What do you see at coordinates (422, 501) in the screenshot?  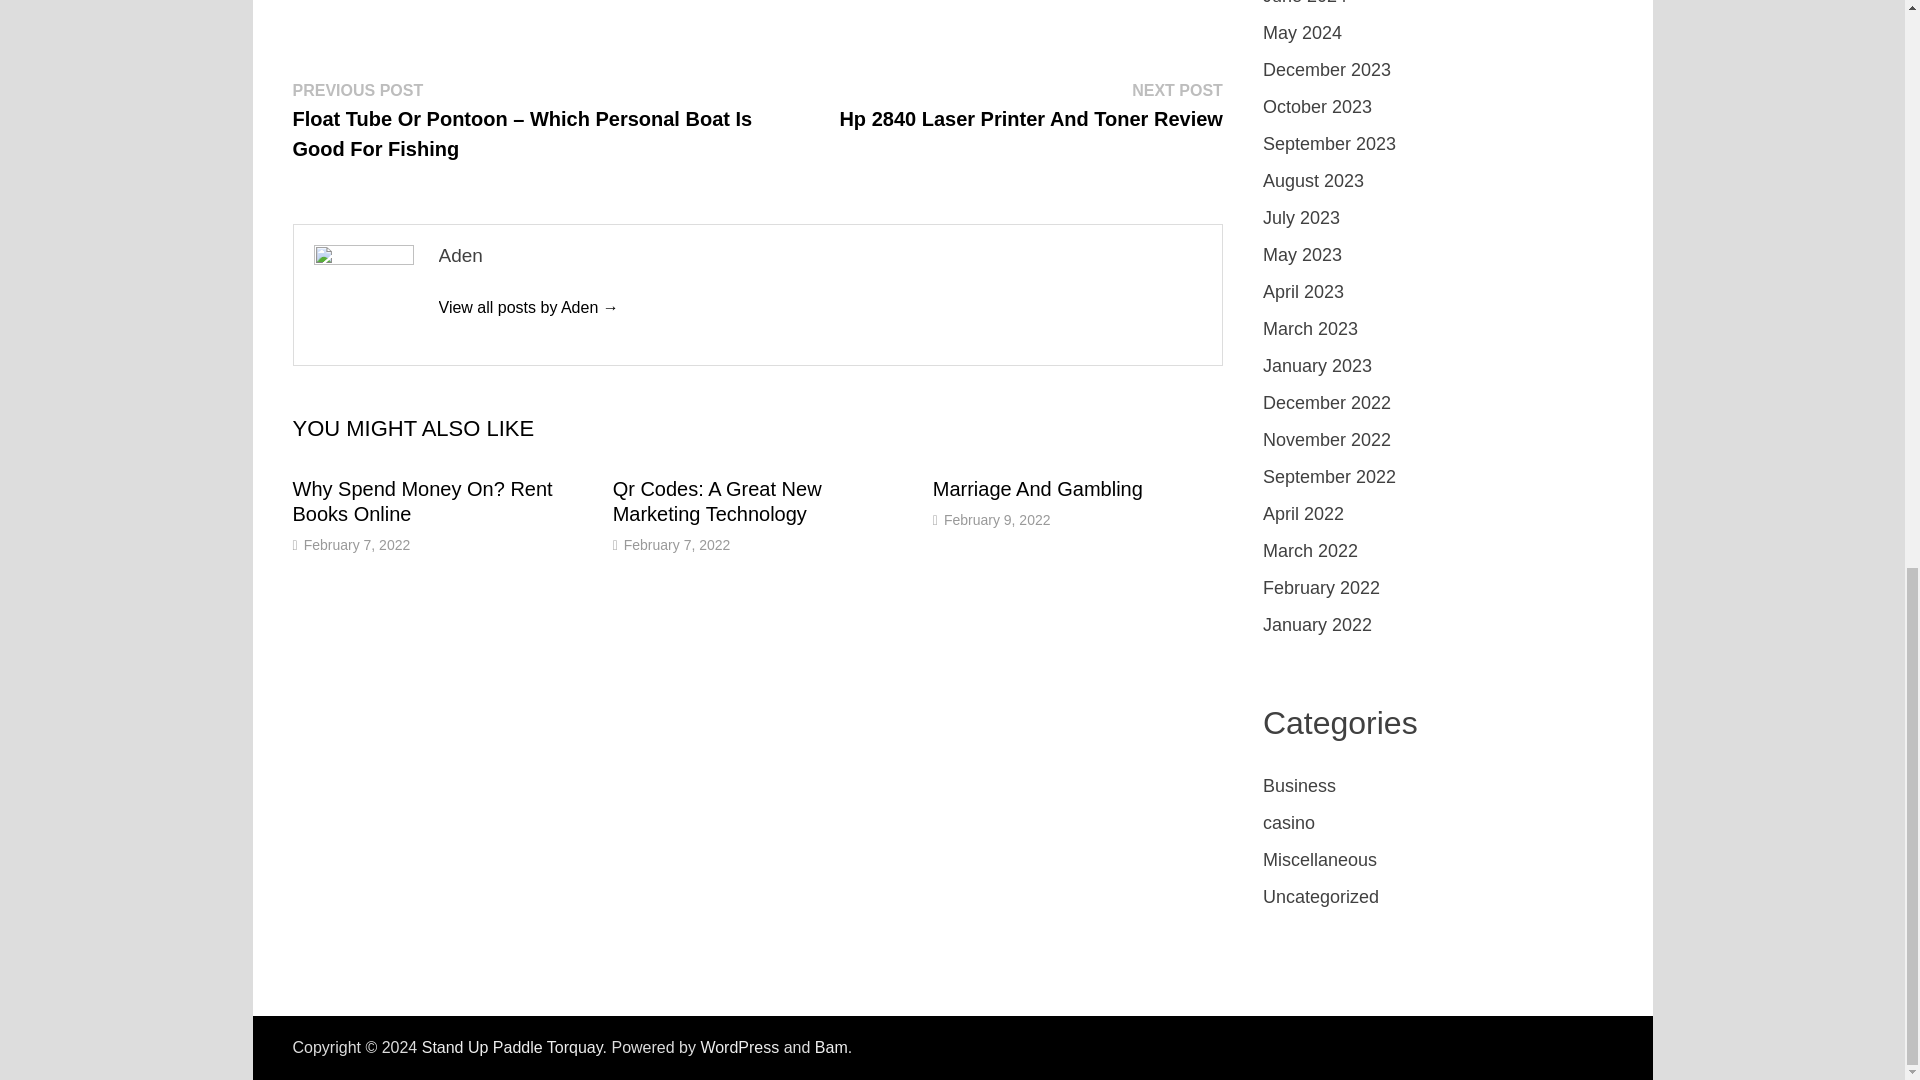 I see `Qr Codes: A Great New Marketing Technology` at bounding box center [422, 501].